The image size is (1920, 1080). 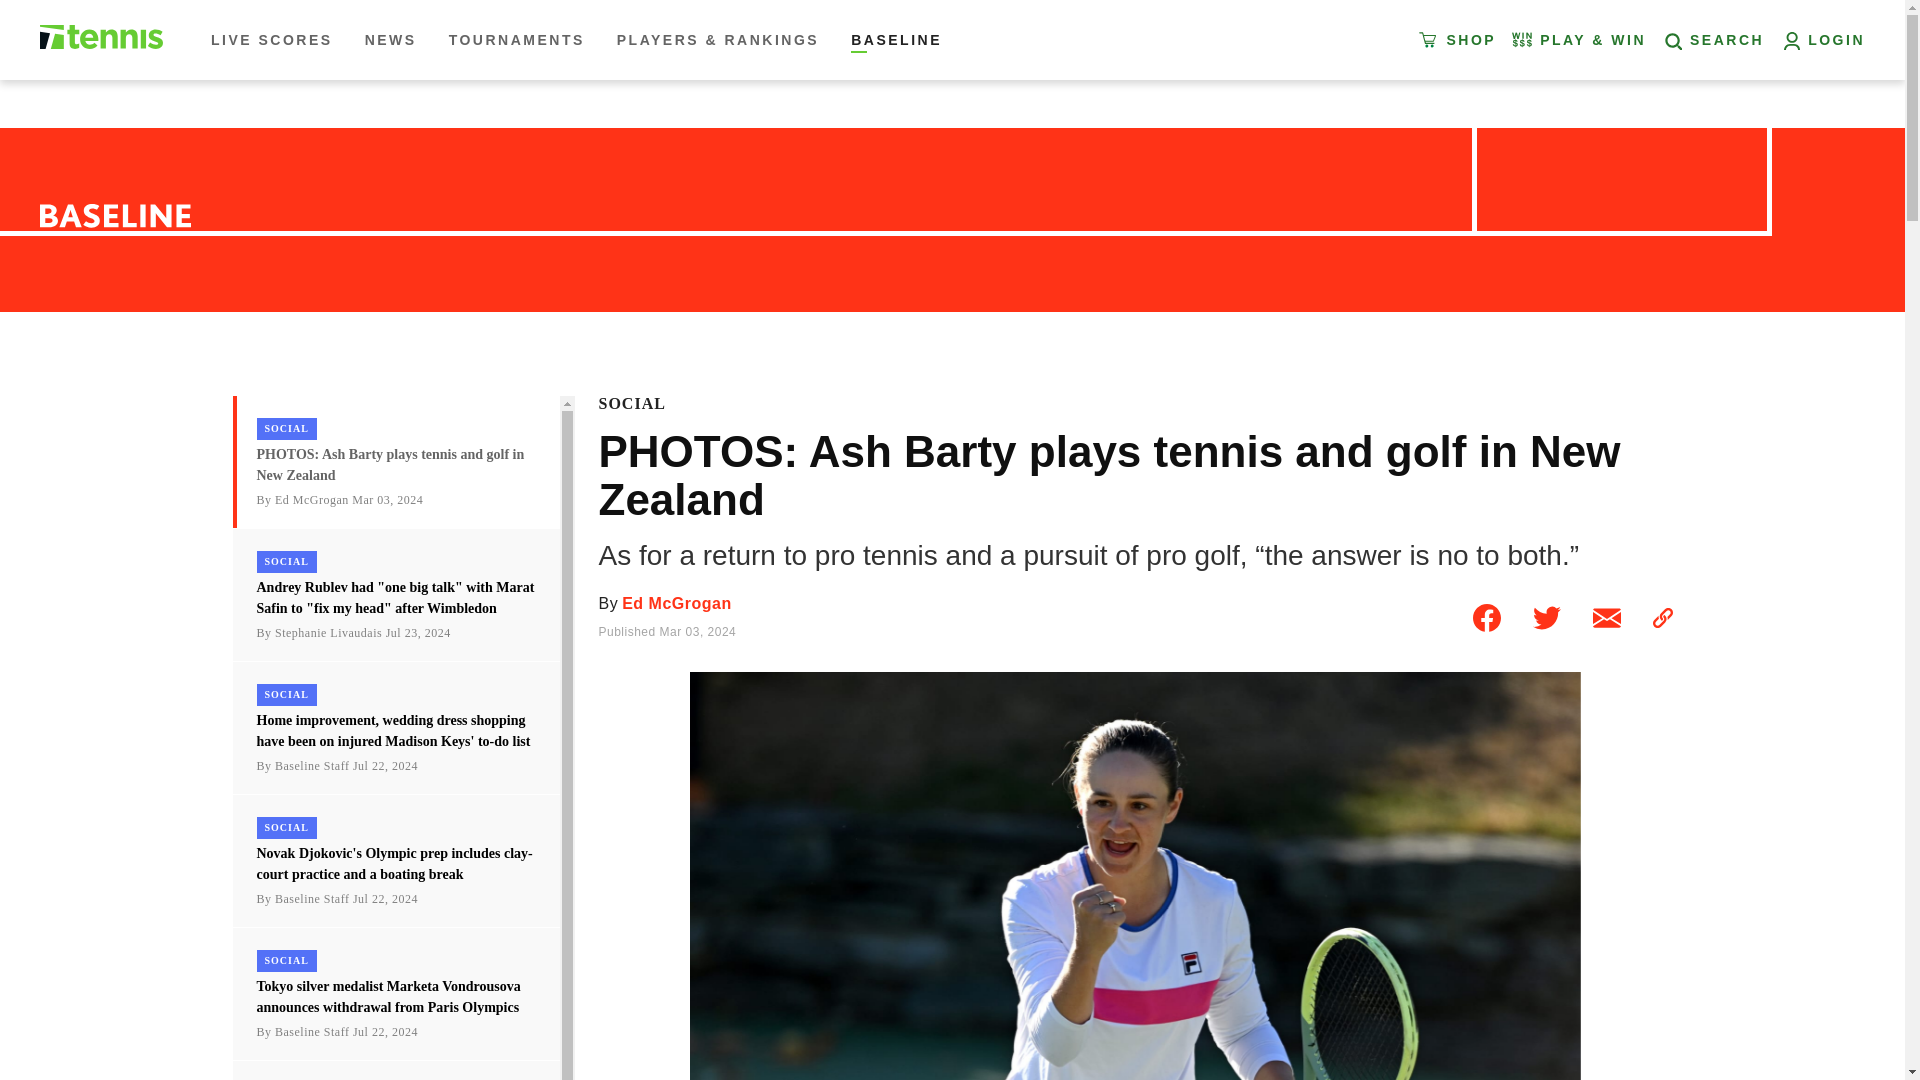 What do you see at coordinates (390, 40) in the screenshot?
I see `NEWS` at bounding box center [390, 40].